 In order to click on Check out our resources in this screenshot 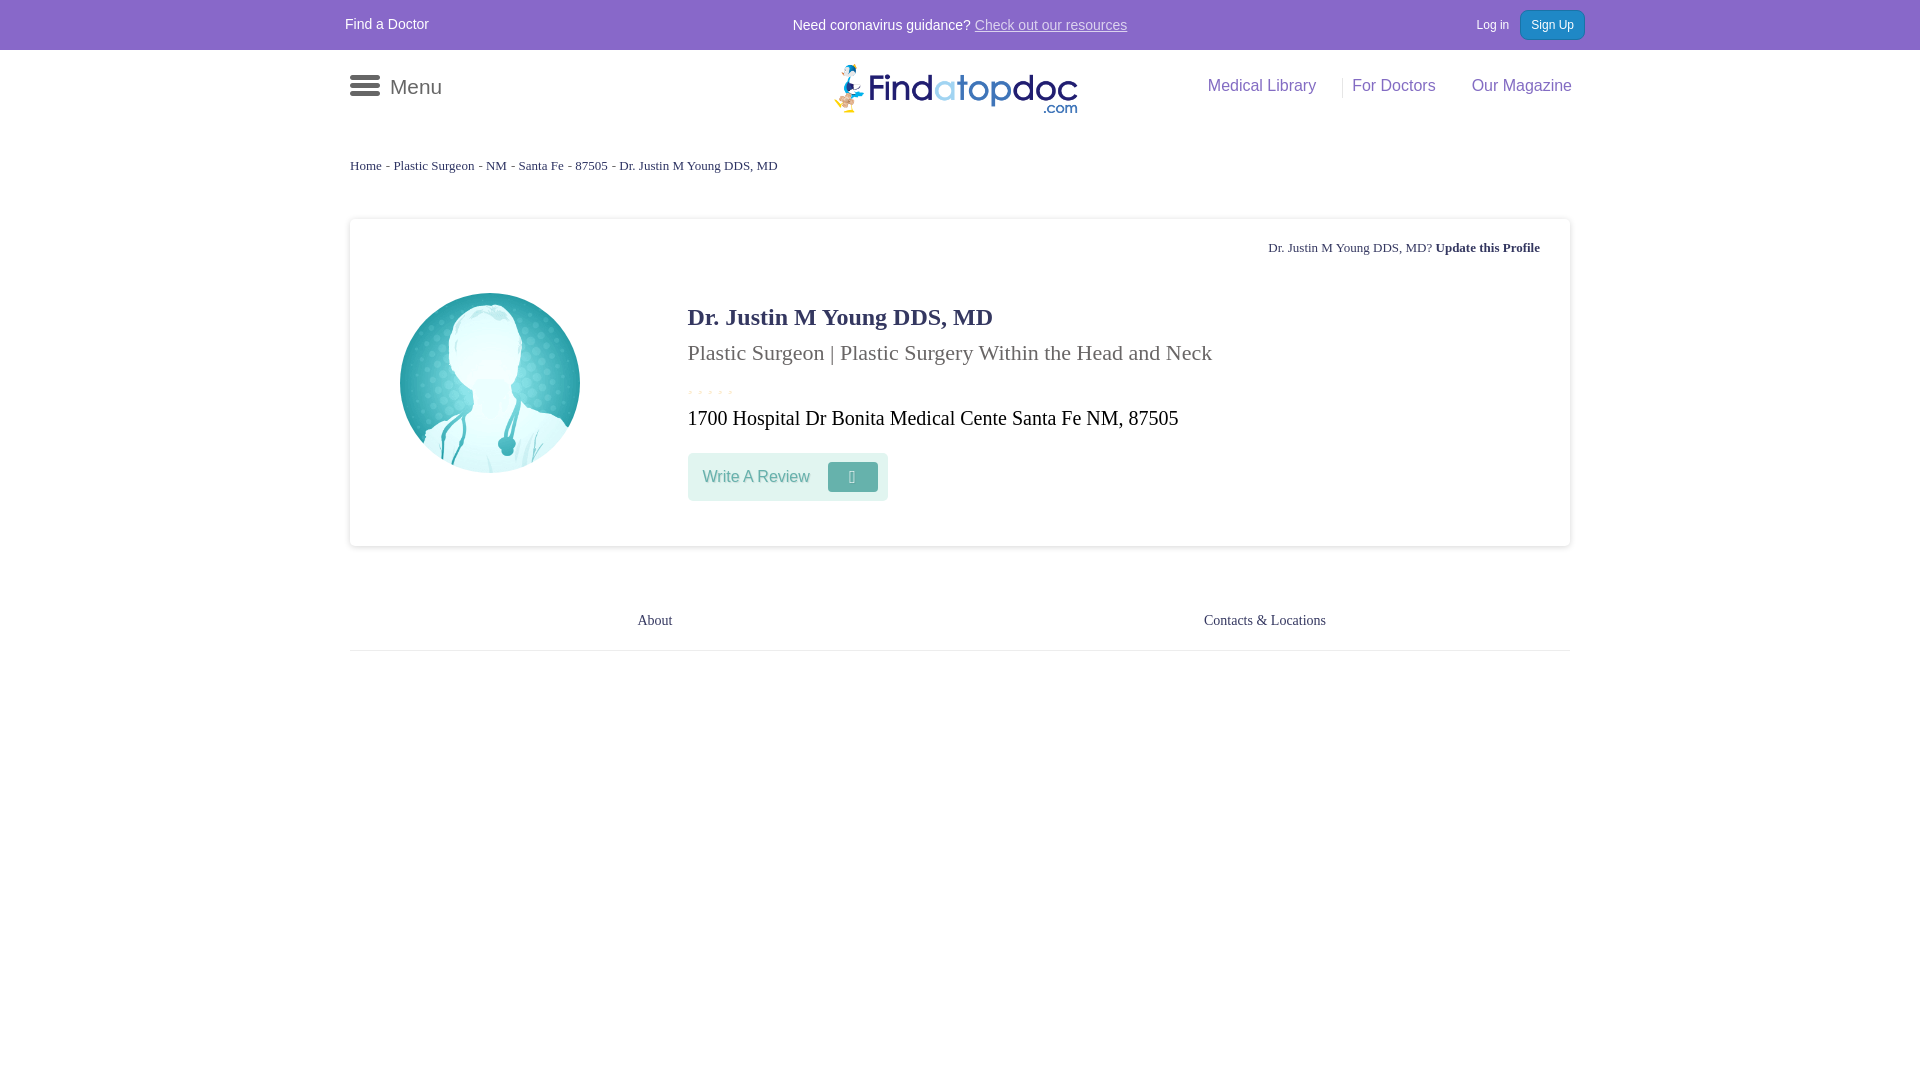, I will do `click(1052, 25)`.